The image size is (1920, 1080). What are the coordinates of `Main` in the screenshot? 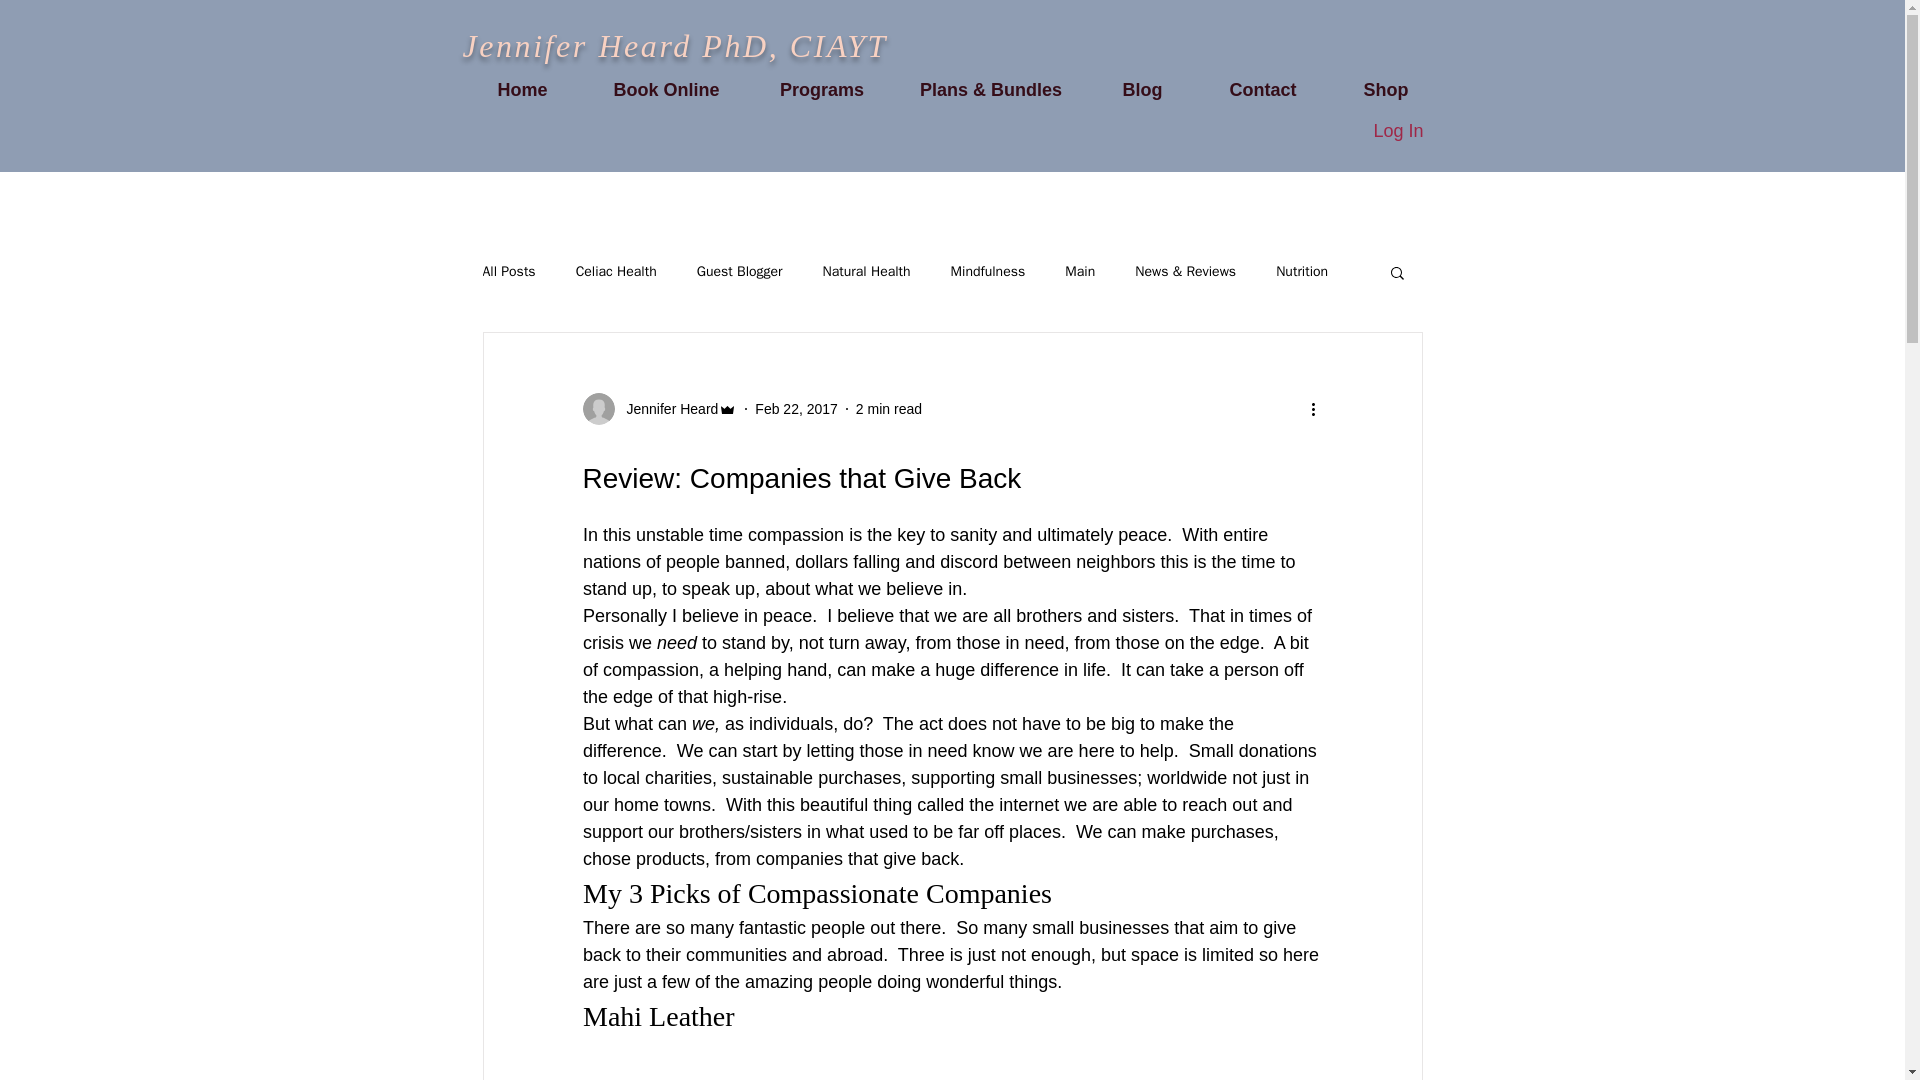 It's located at (1080, 272).